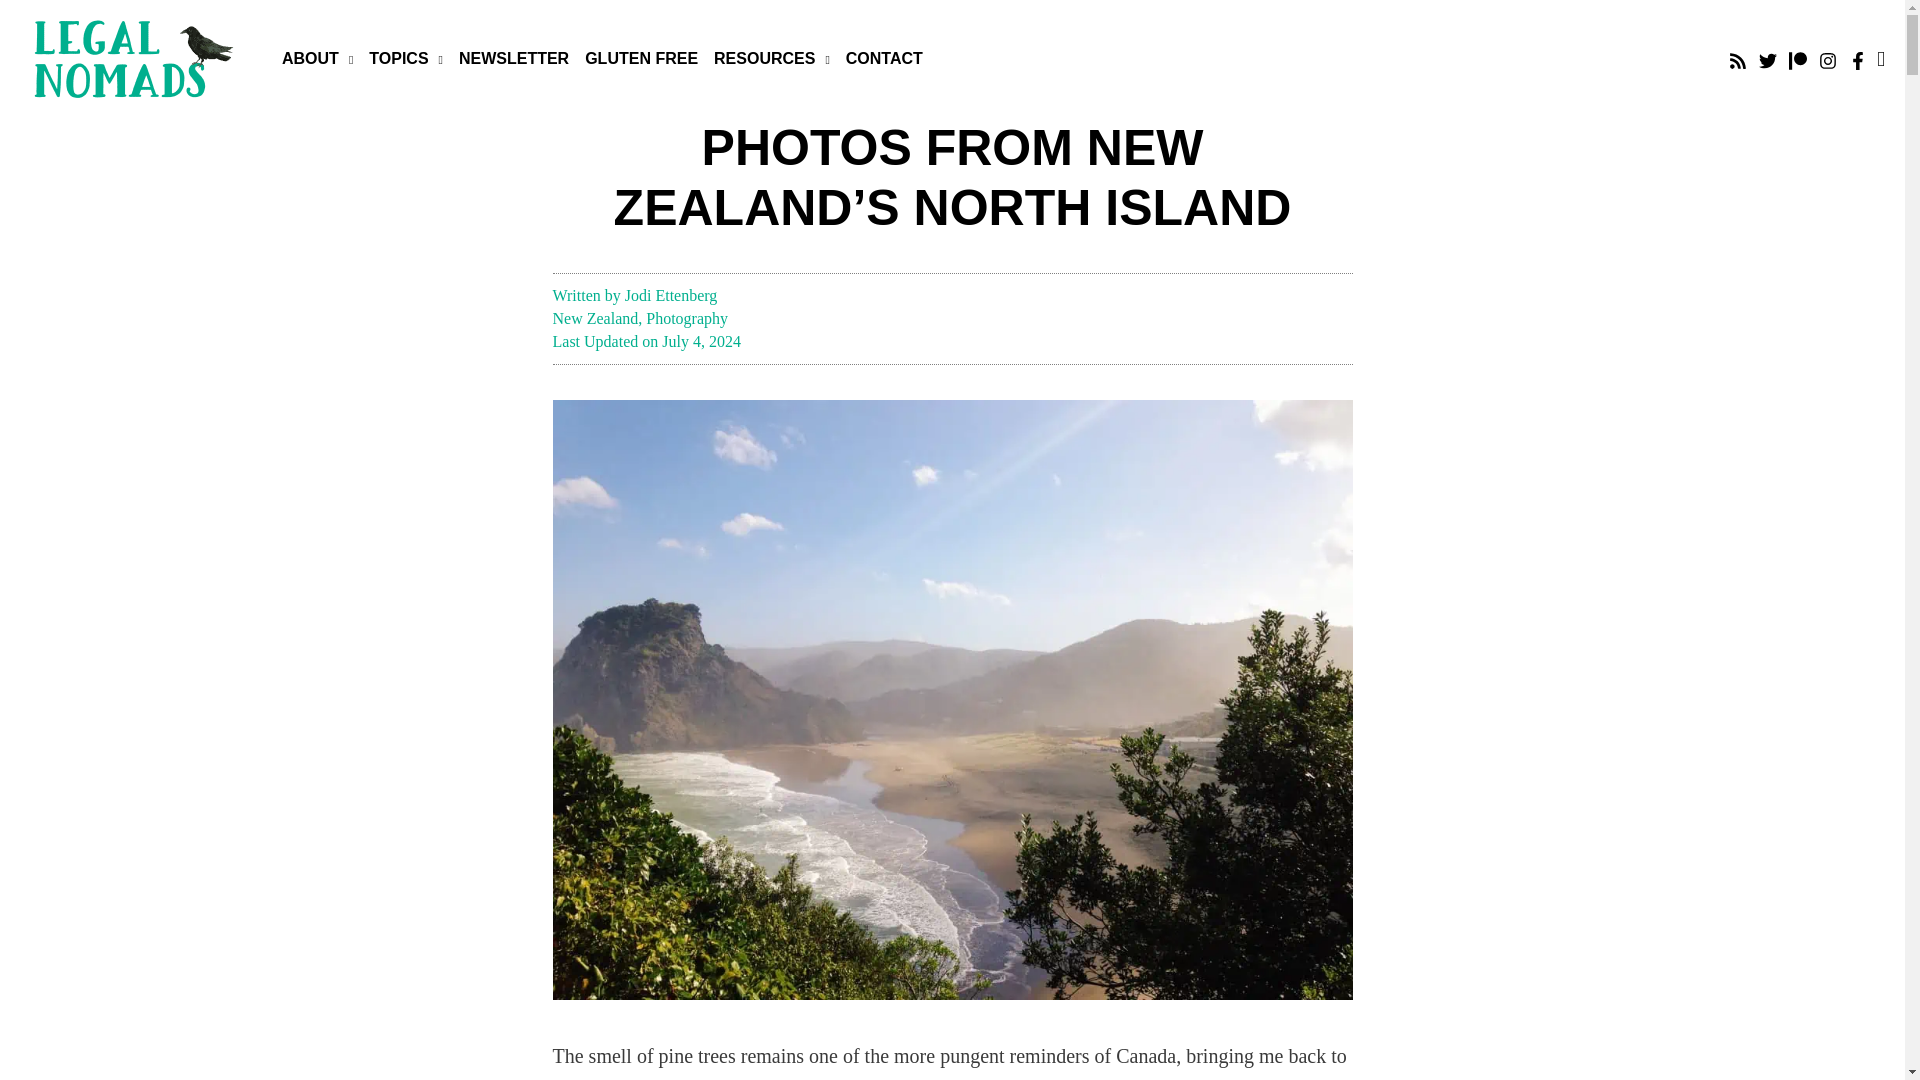  What do you see at coordinates (317, 58) in the screenshot?
I see `ABOUT` at bounding box center [317, 58].